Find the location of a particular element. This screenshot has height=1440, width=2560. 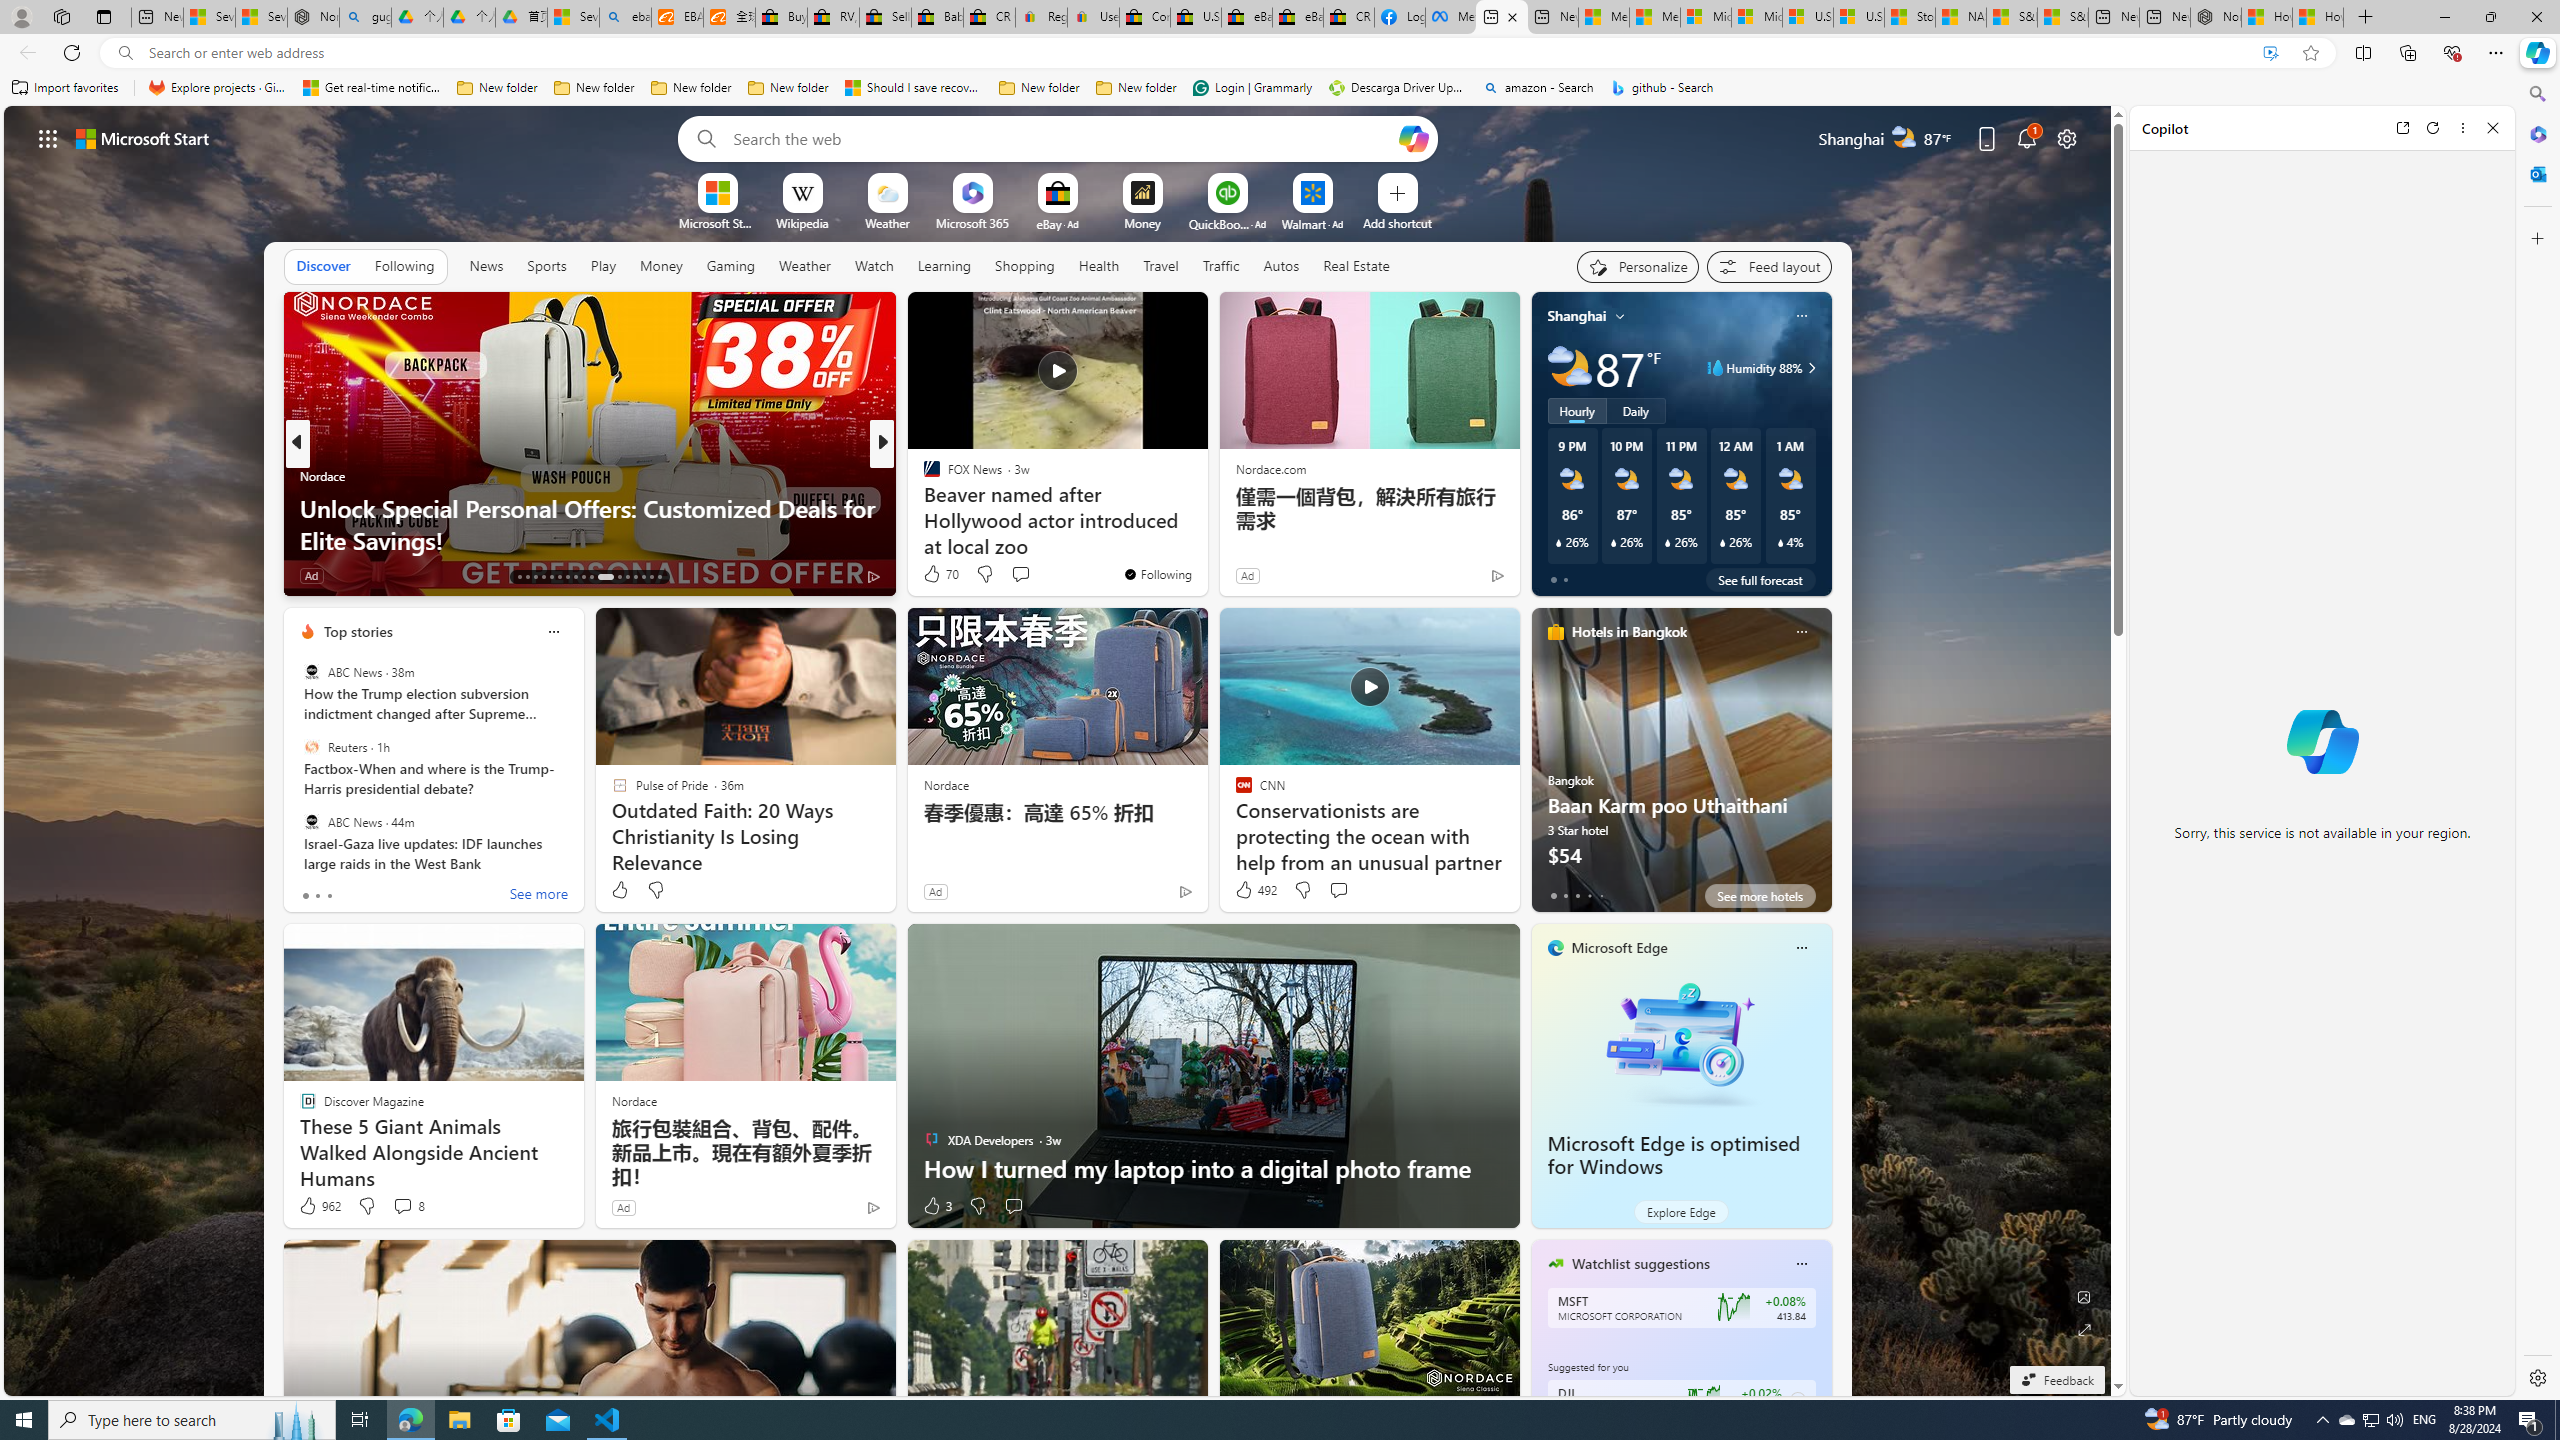

Nordace.com is located at coordinates (1270, 468).